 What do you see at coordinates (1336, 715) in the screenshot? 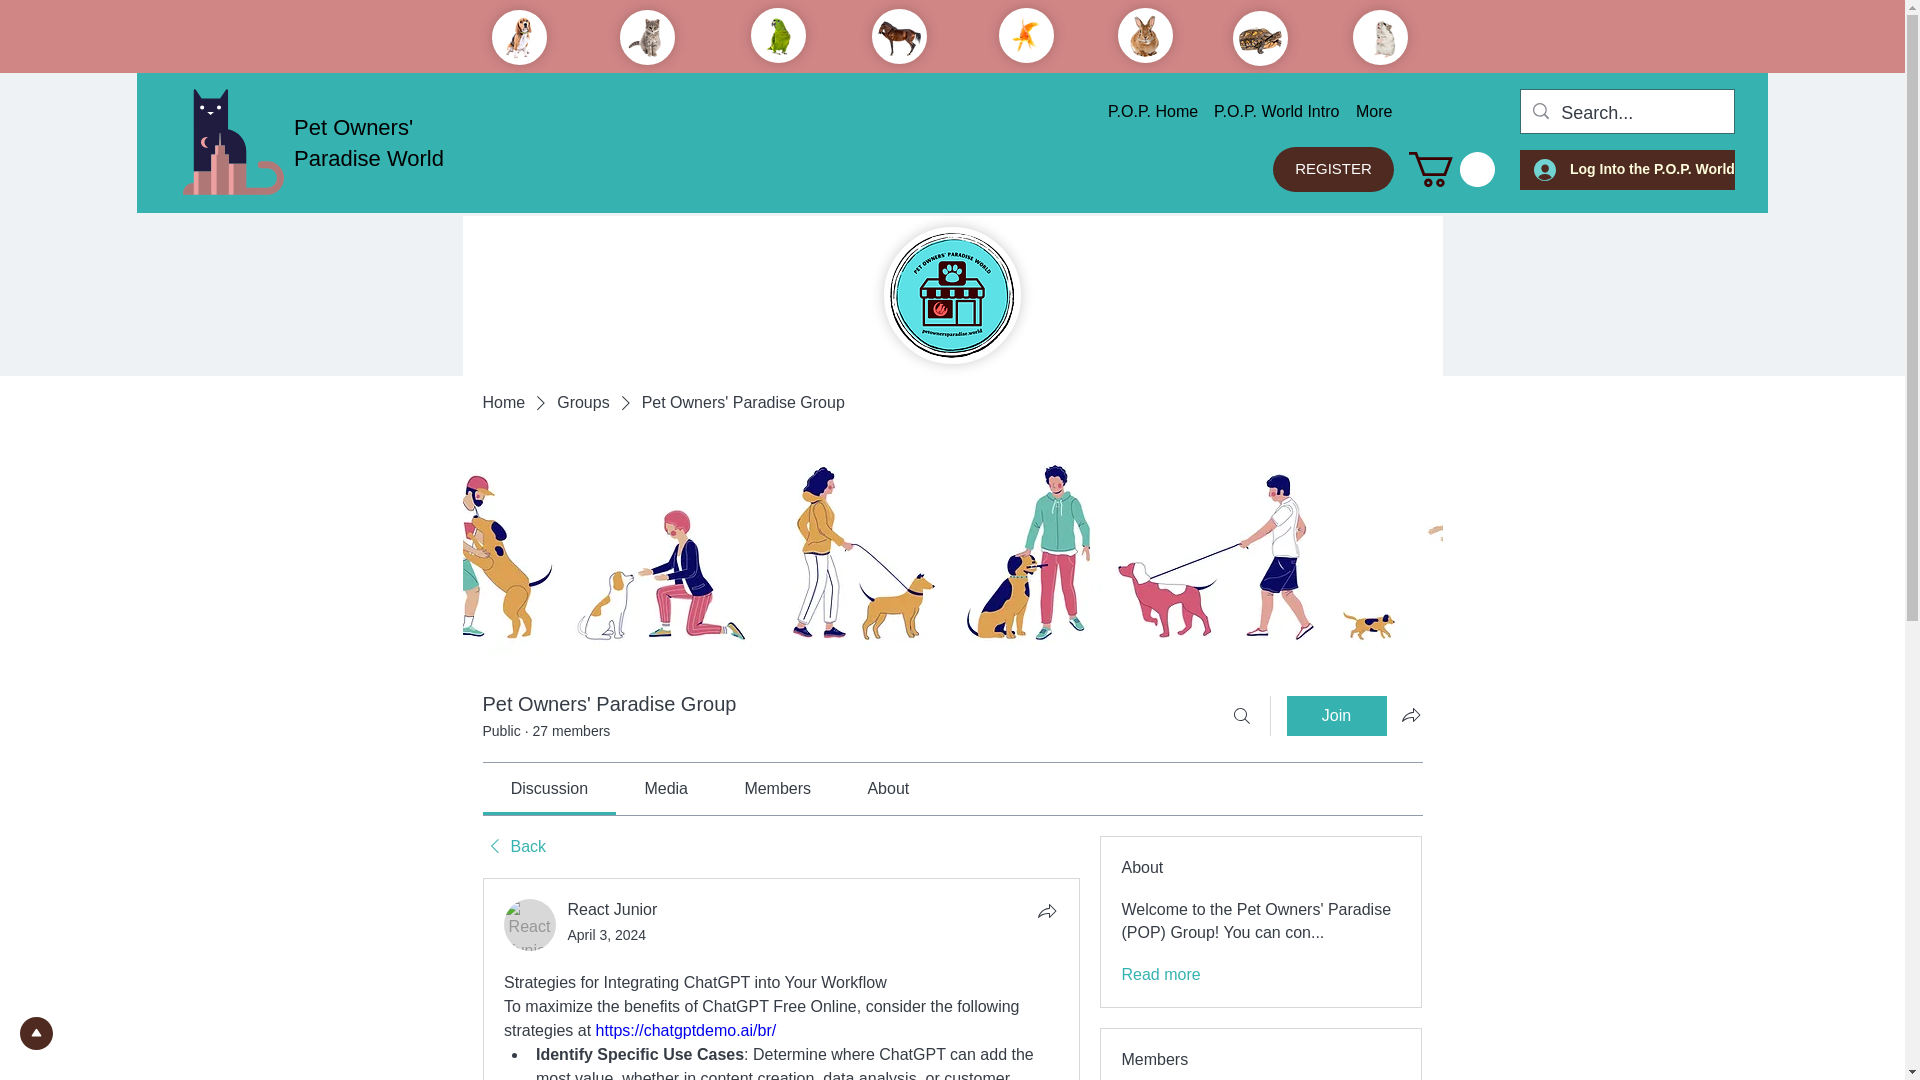
I see `Join` at bounding box center [1336, 715].